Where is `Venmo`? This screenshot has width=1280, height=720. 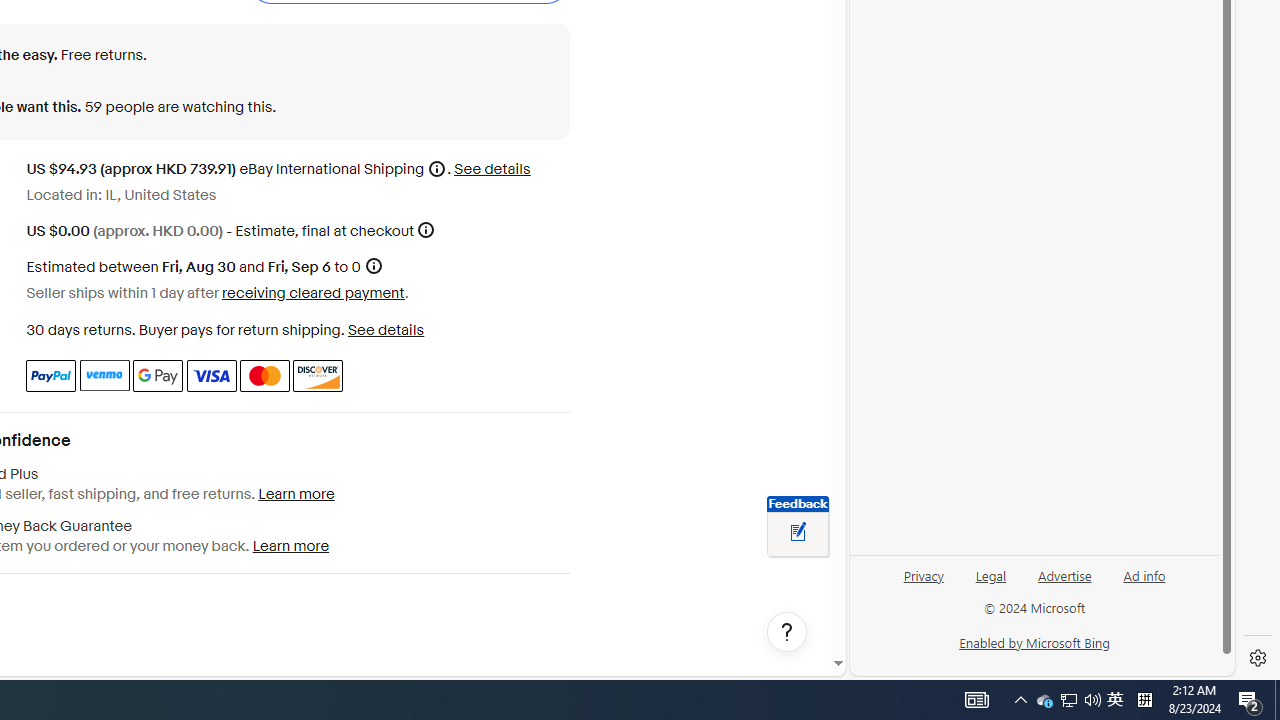 Venmo is located at coordinates (104, 376).